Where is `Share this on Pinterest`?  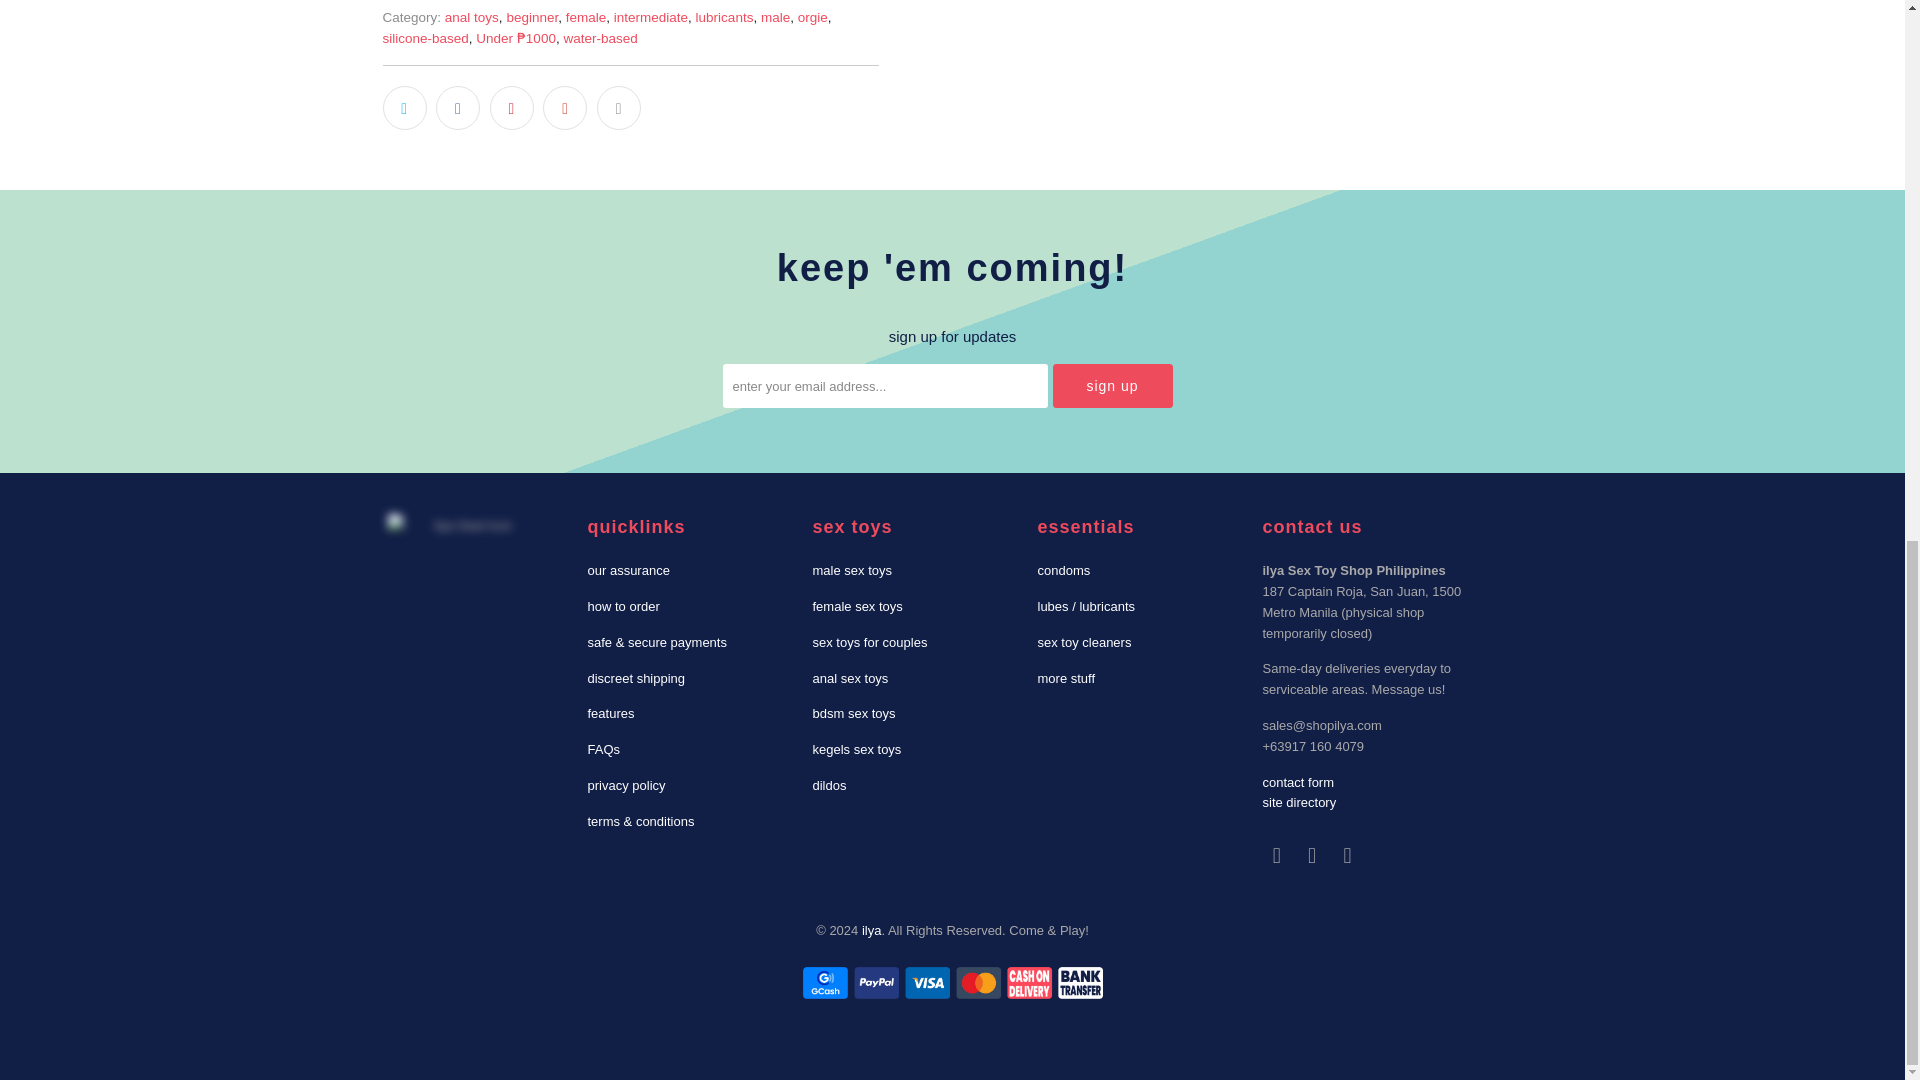
Share this on Pinterest is located at coordinates (511, 108).